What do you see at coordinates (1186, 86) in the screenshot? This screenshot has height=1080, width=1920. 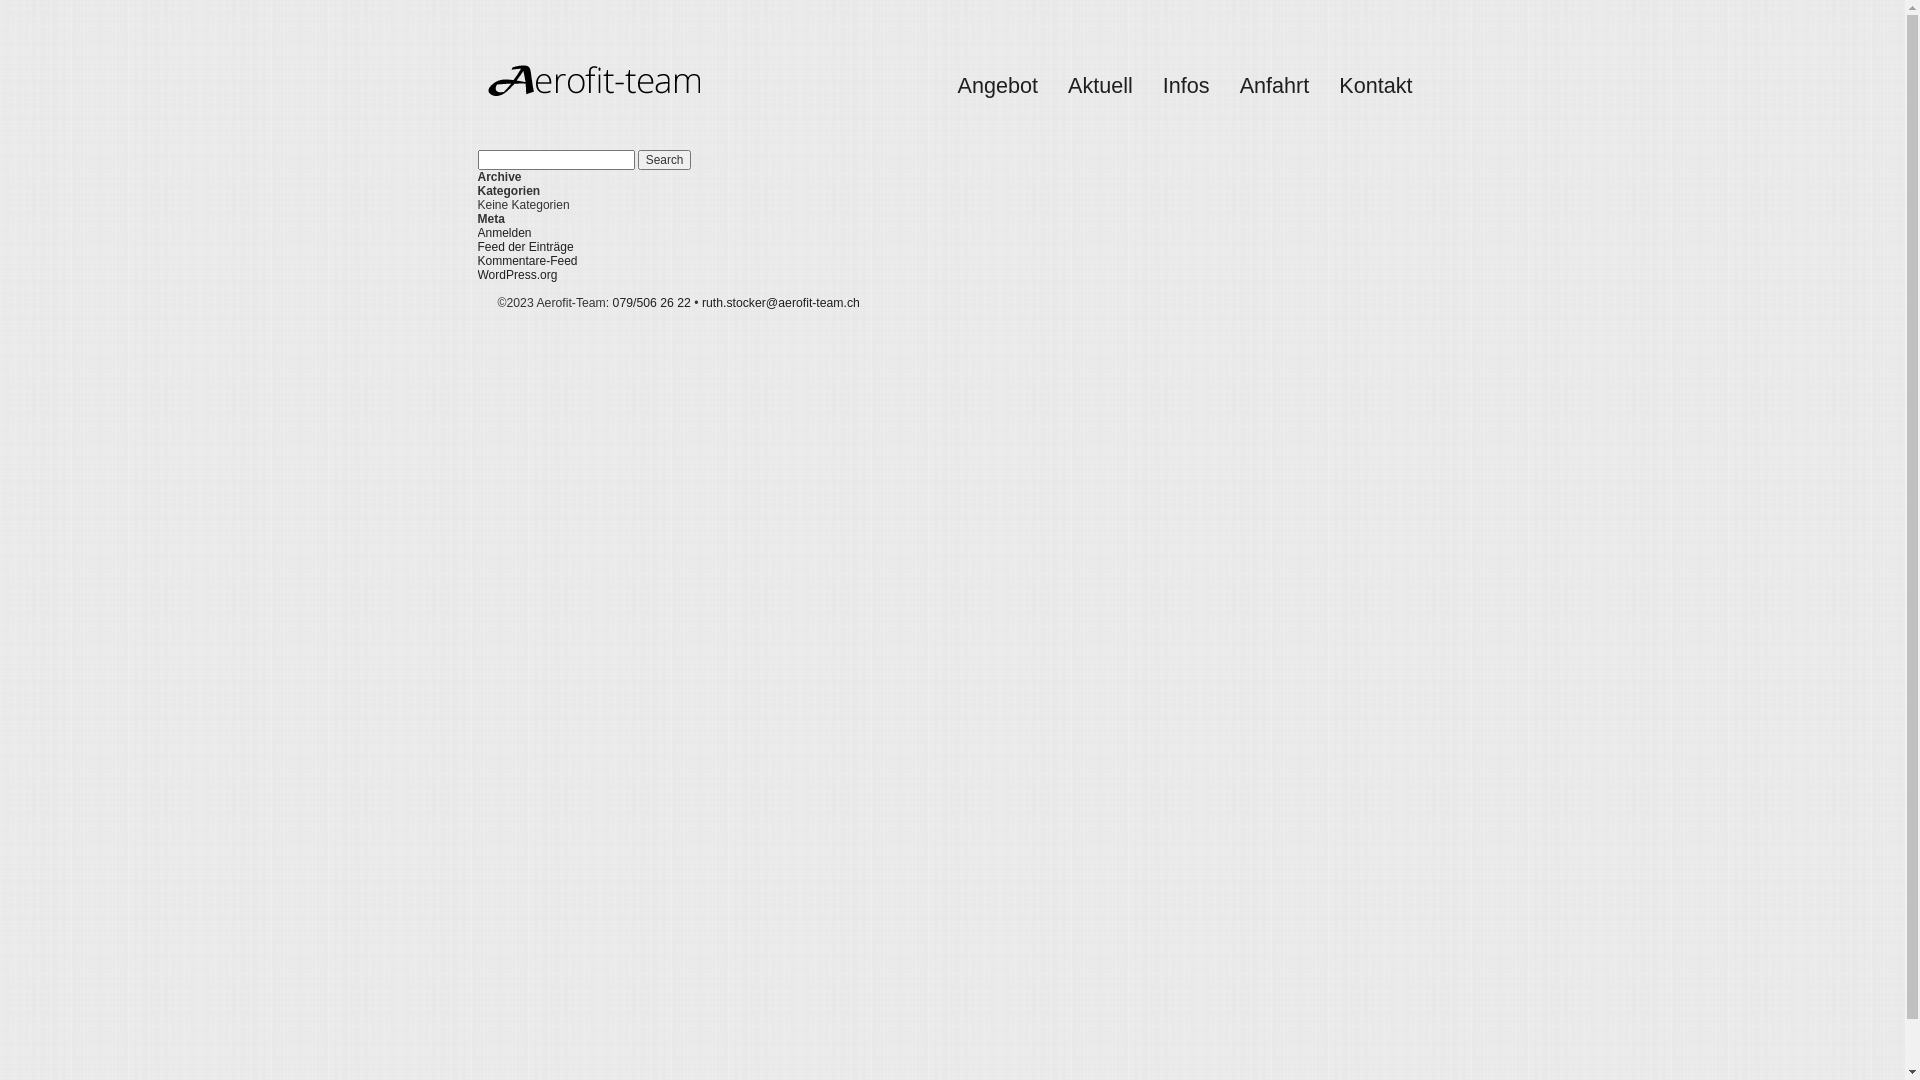 I see `Infos` at bounding box center [1186, 86].